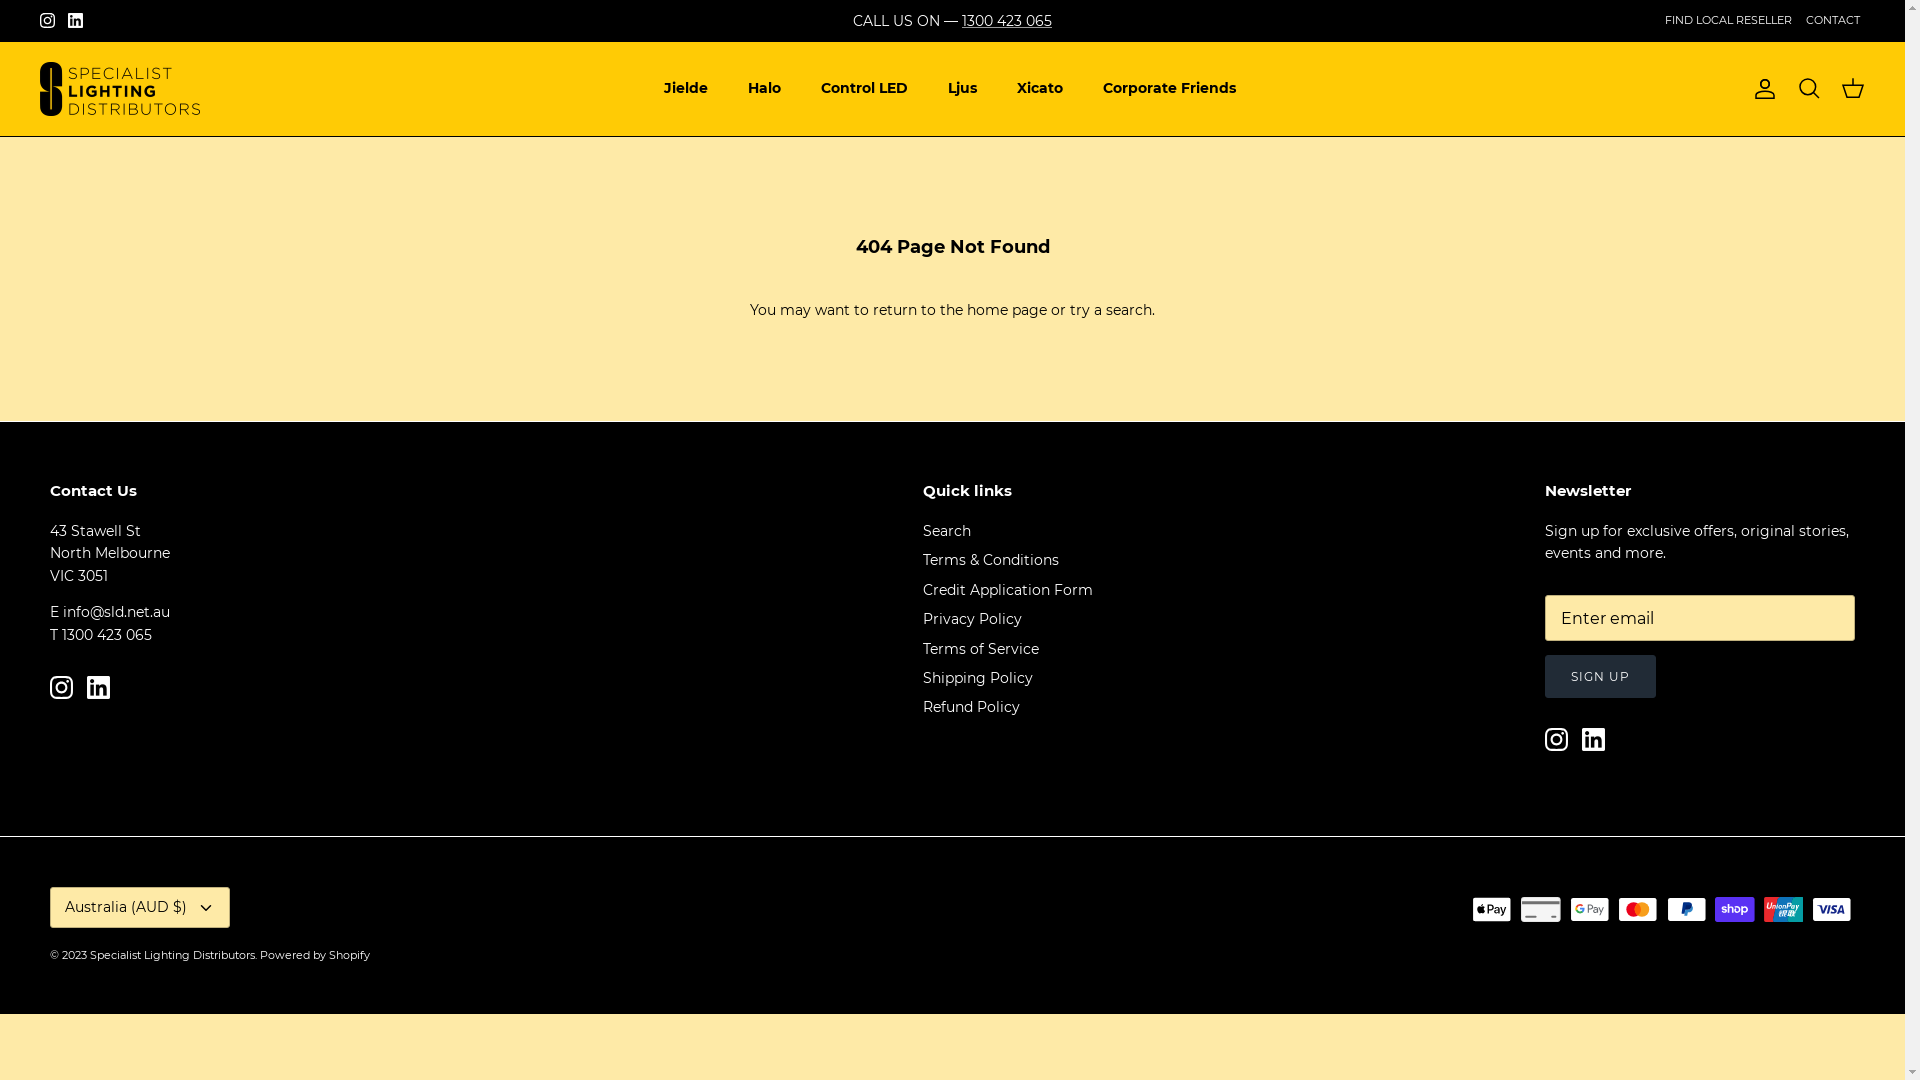  What do you see at coordinates (315, 955) in the screenshot?
I see `Powered by Shopify` at bounding box center [315, 955].